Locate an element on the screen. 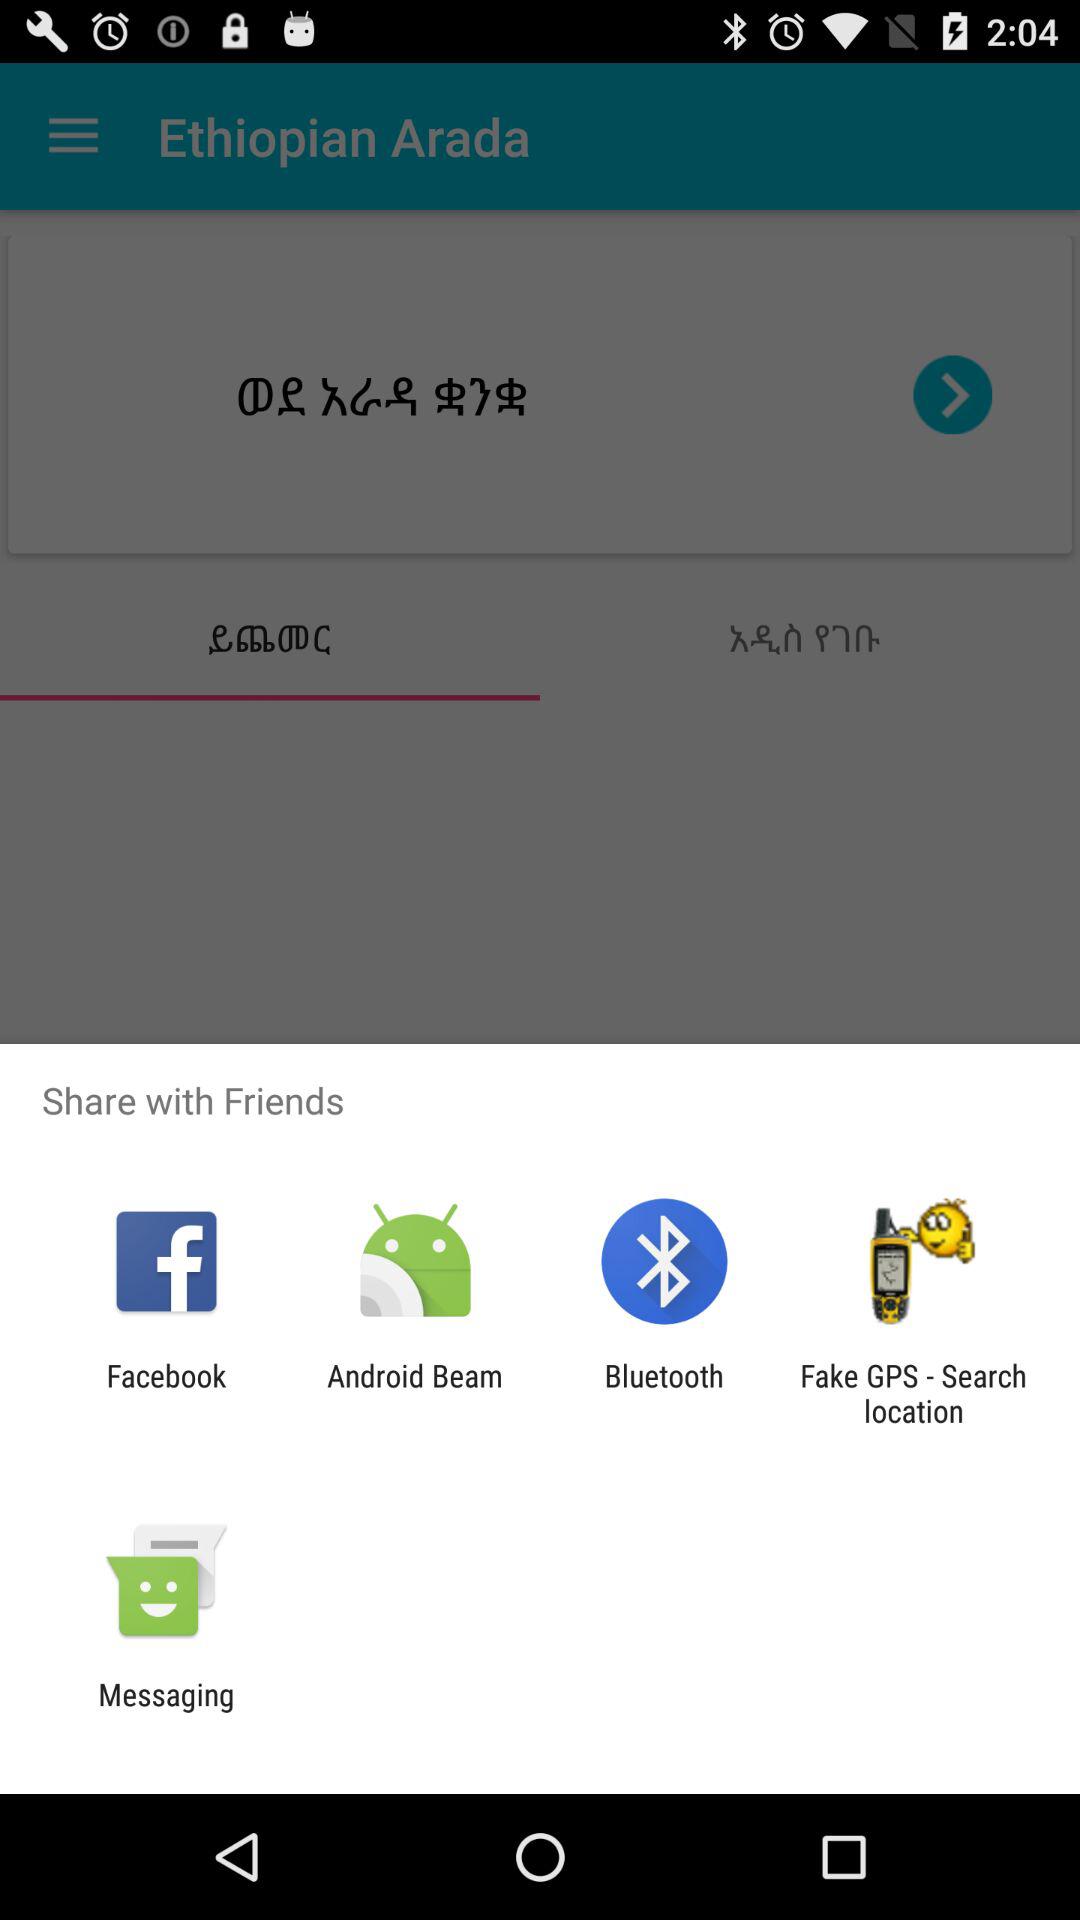  flip to the facebook app is located at coordinates (166, 1393).